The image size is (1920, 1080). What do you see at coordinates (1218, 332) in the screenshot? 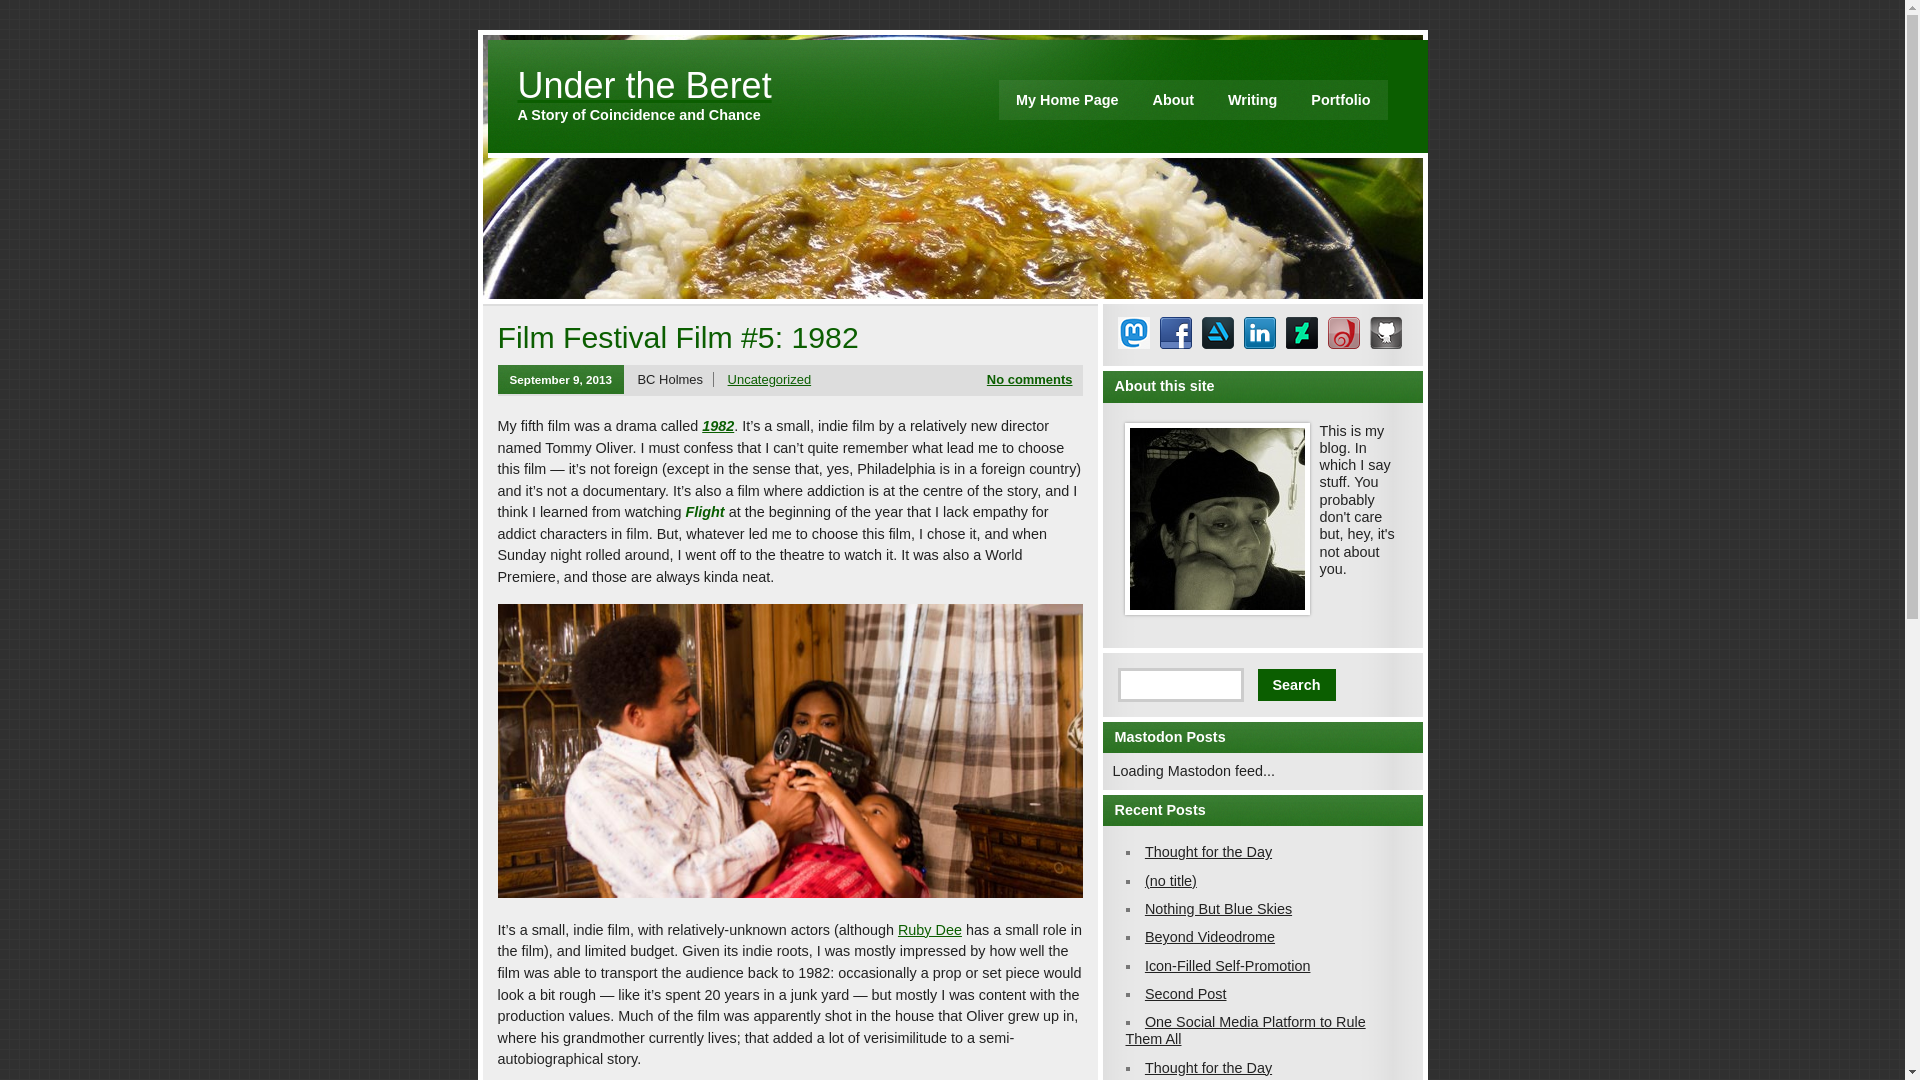
I see `ArtStation` at bounding box center [1218, 332].